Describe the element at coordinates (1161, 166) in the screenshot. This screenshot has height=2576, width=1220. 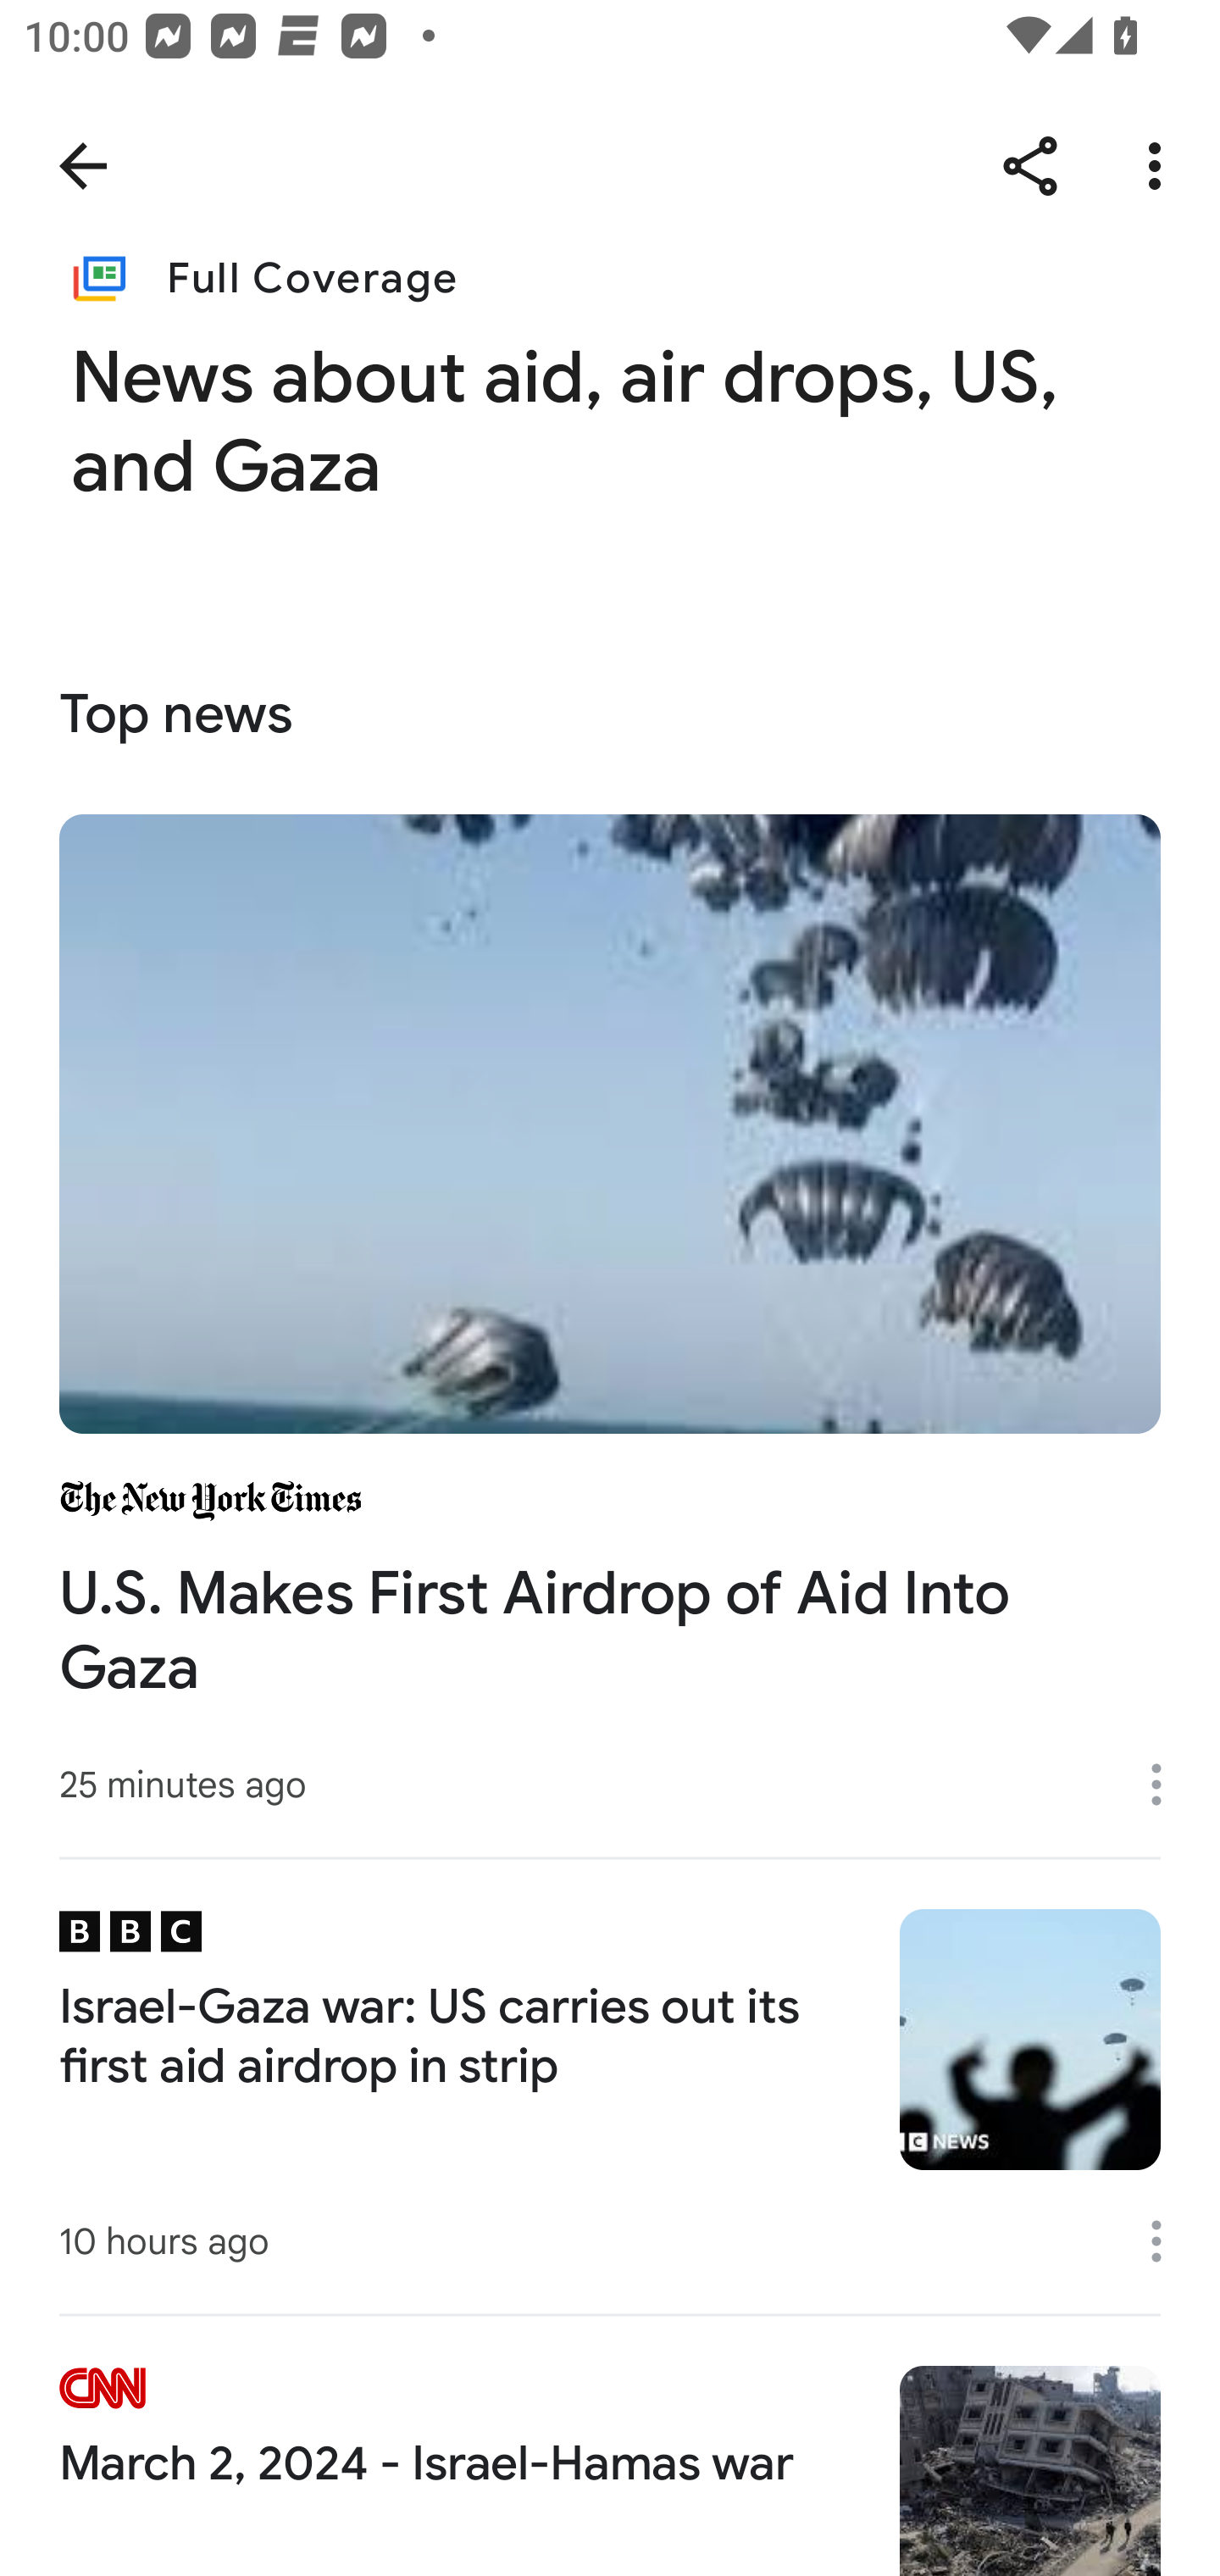
I see `More options` at that location.